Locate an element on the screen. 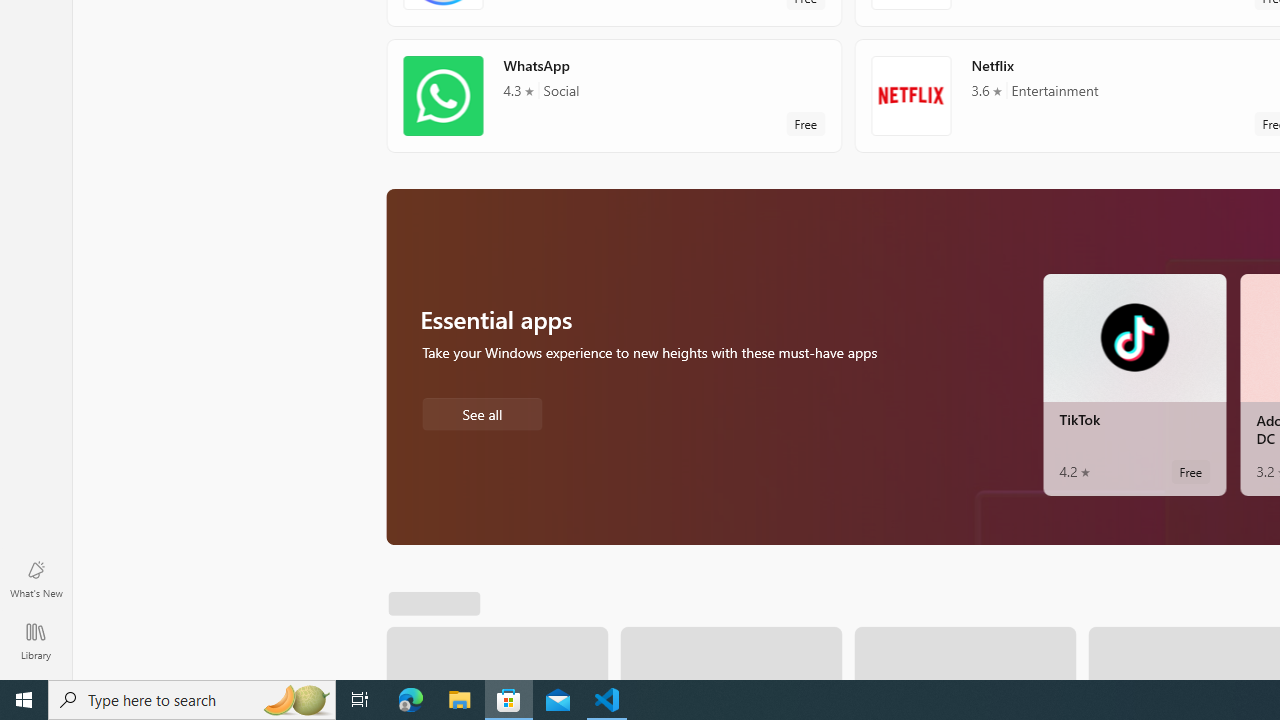  WhatsApp. Average rating of 4.3 out of five stars. Free   is located at coordinates (614, 95).